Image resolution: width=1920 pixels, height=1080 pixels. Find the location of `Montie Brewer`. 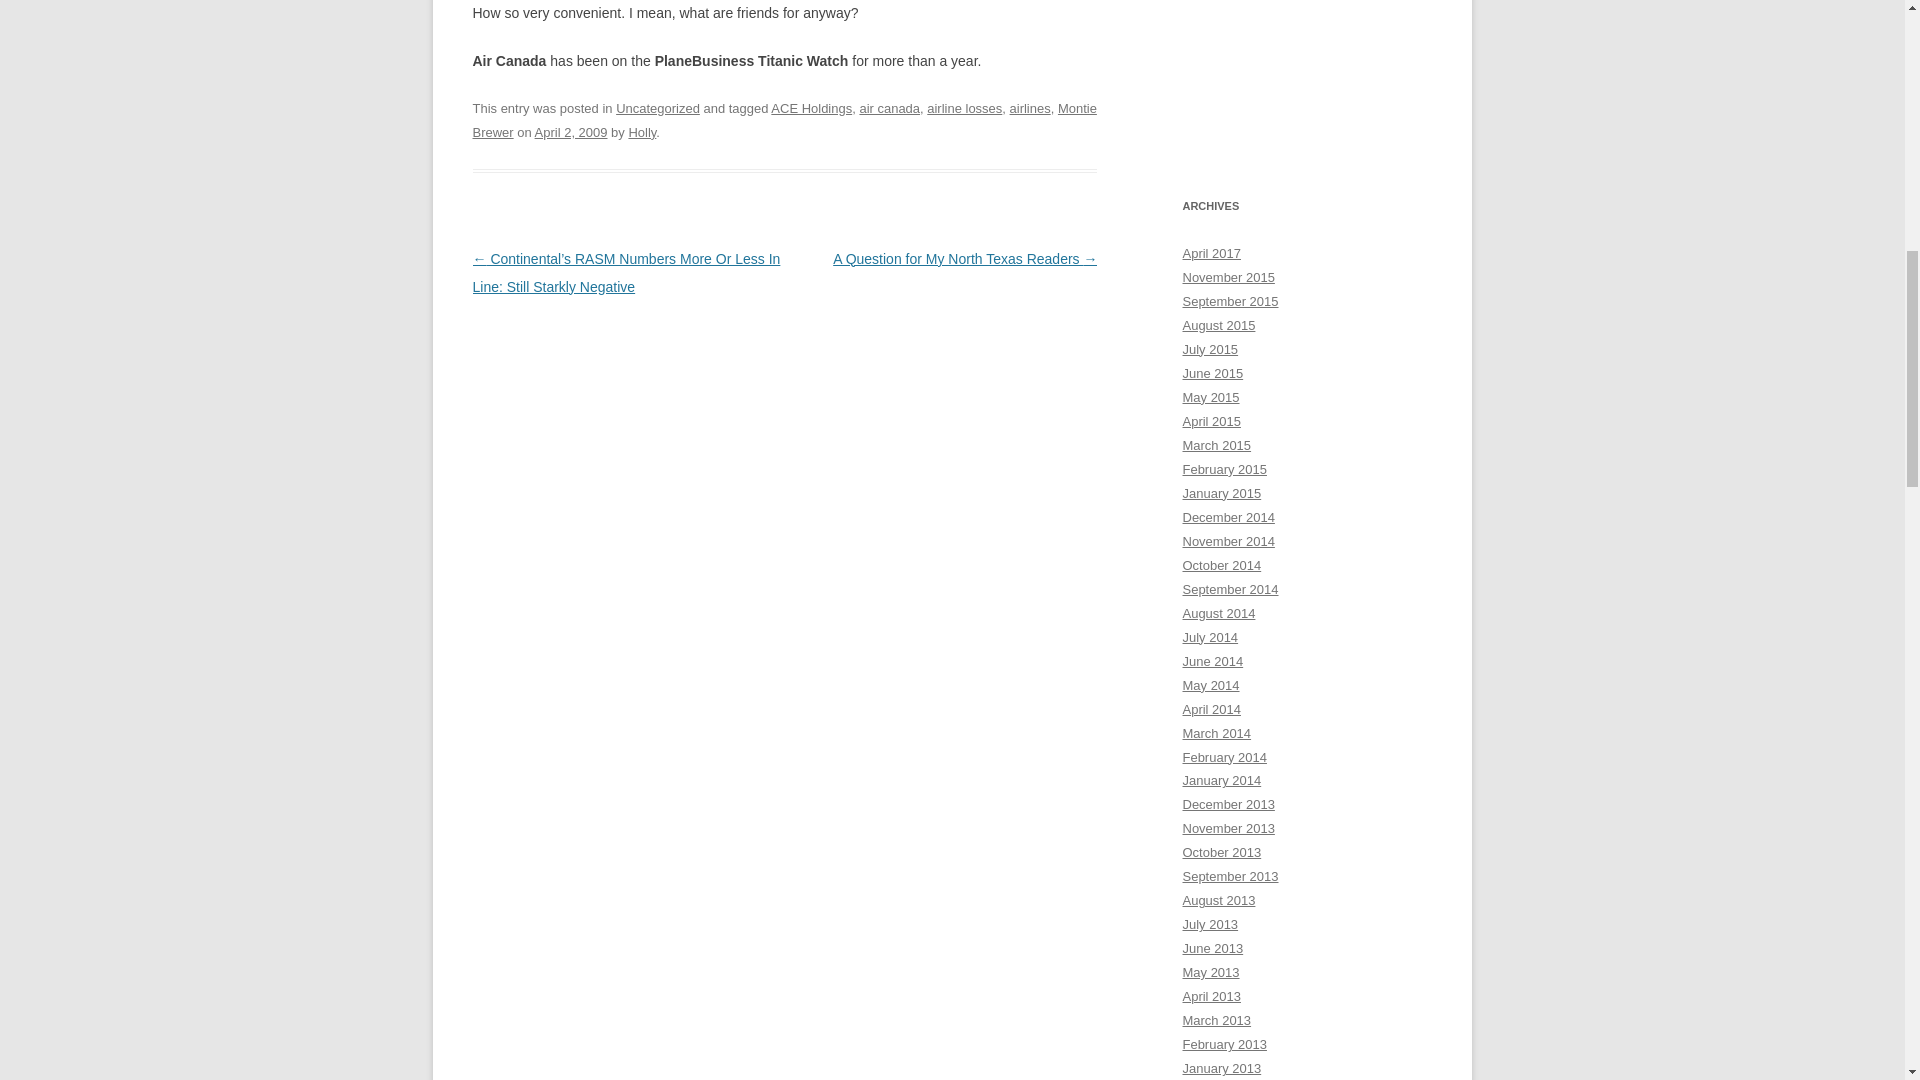

Montie Brewer is located at coordinates (784, 120).